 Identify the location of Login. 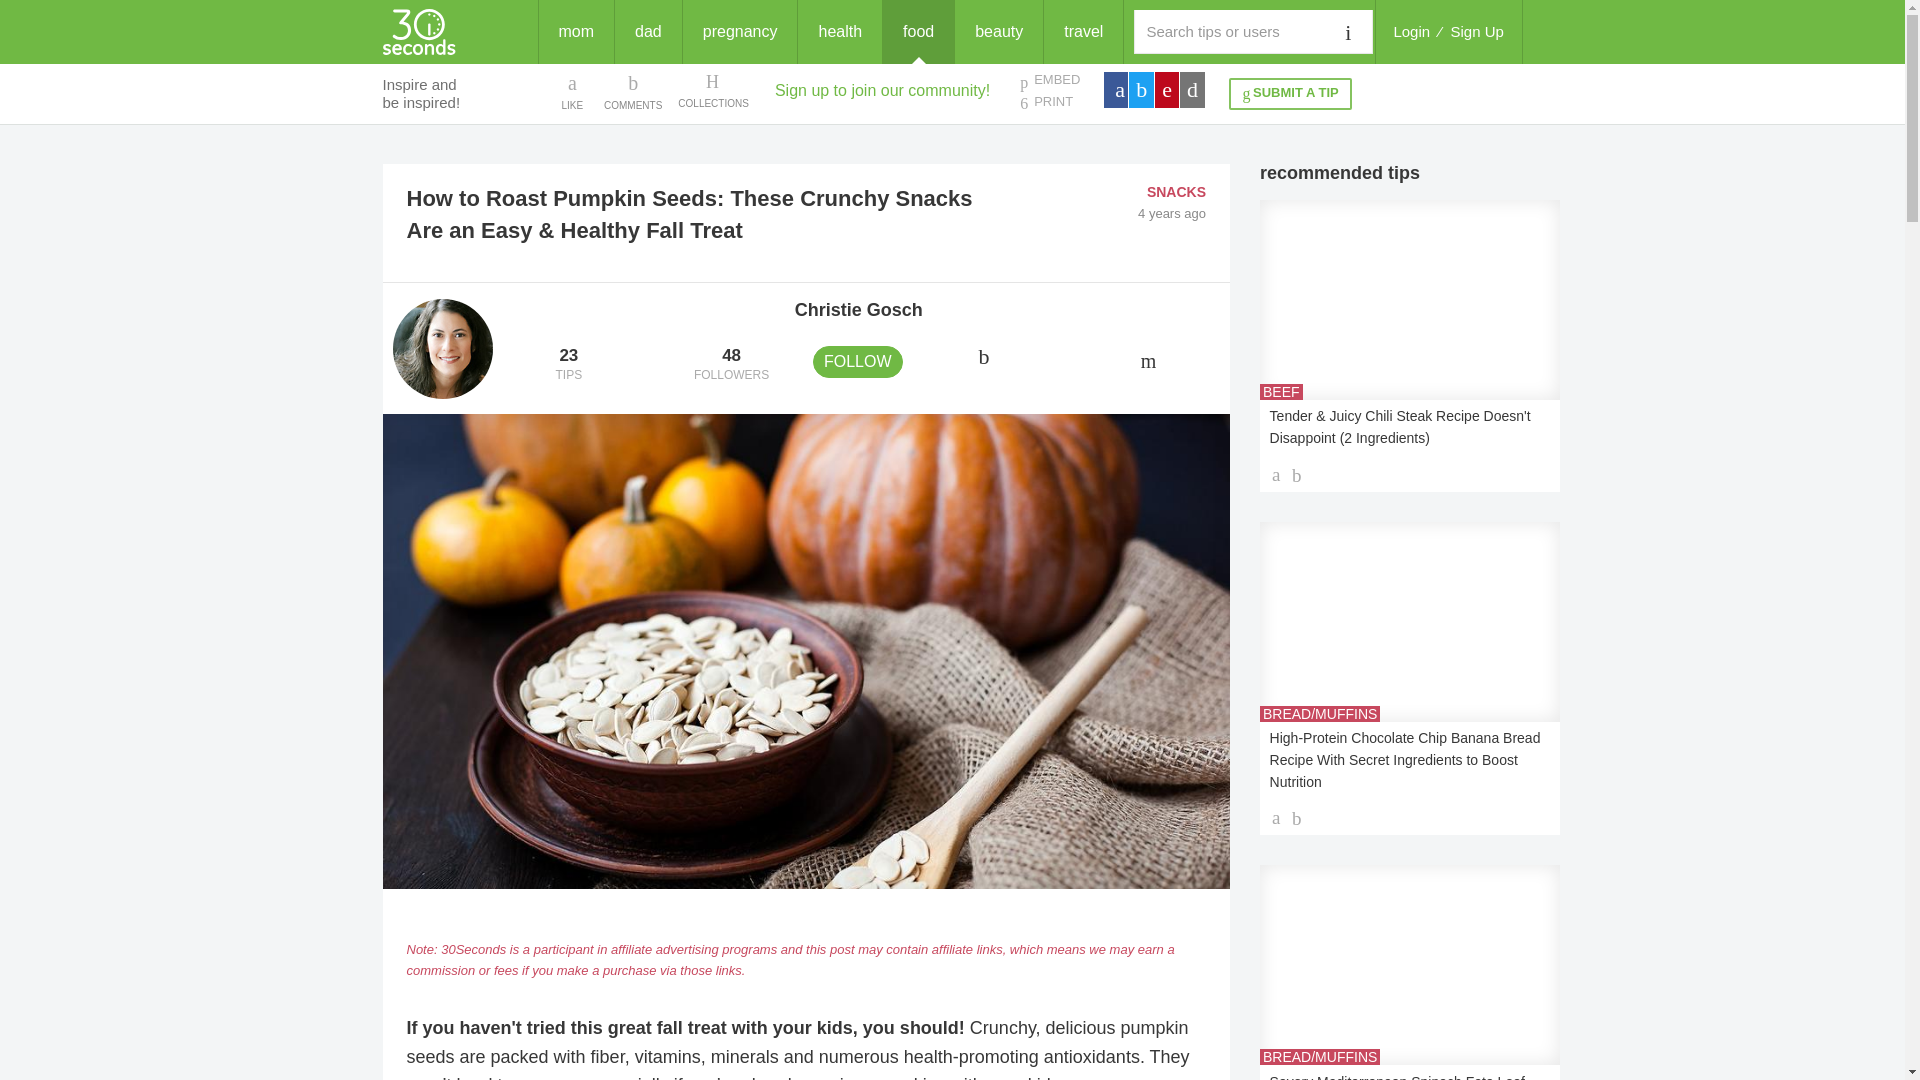
(568, 365).